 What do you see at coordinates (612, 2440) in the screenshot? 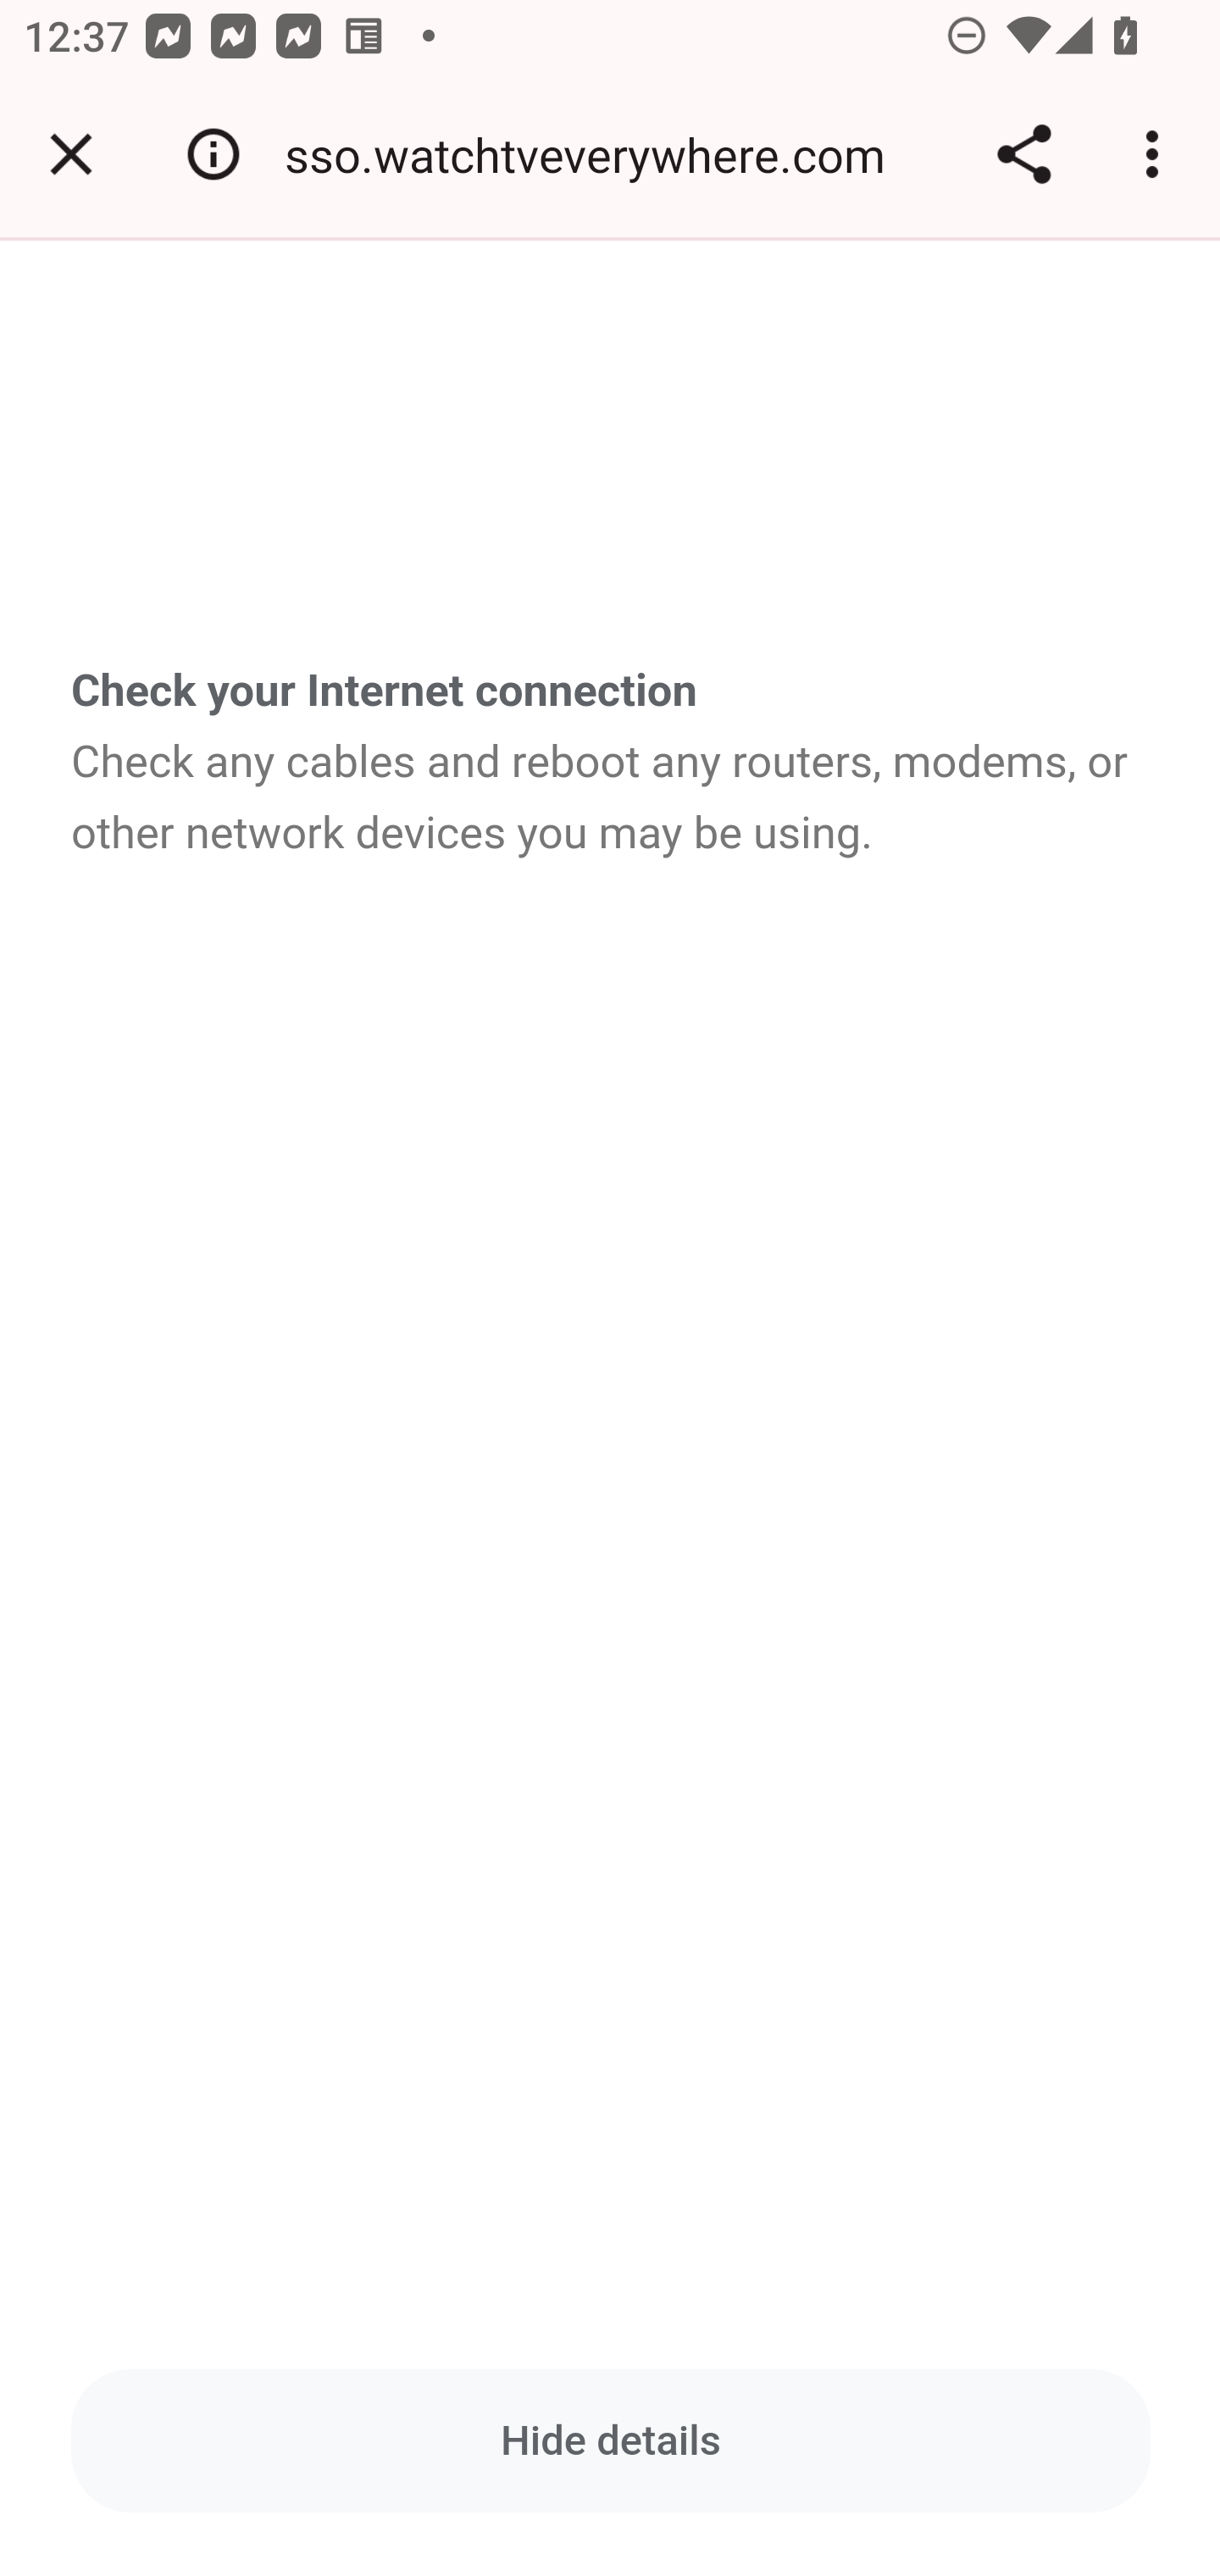
I see `Hide details` at bounding box center [612, 2440].